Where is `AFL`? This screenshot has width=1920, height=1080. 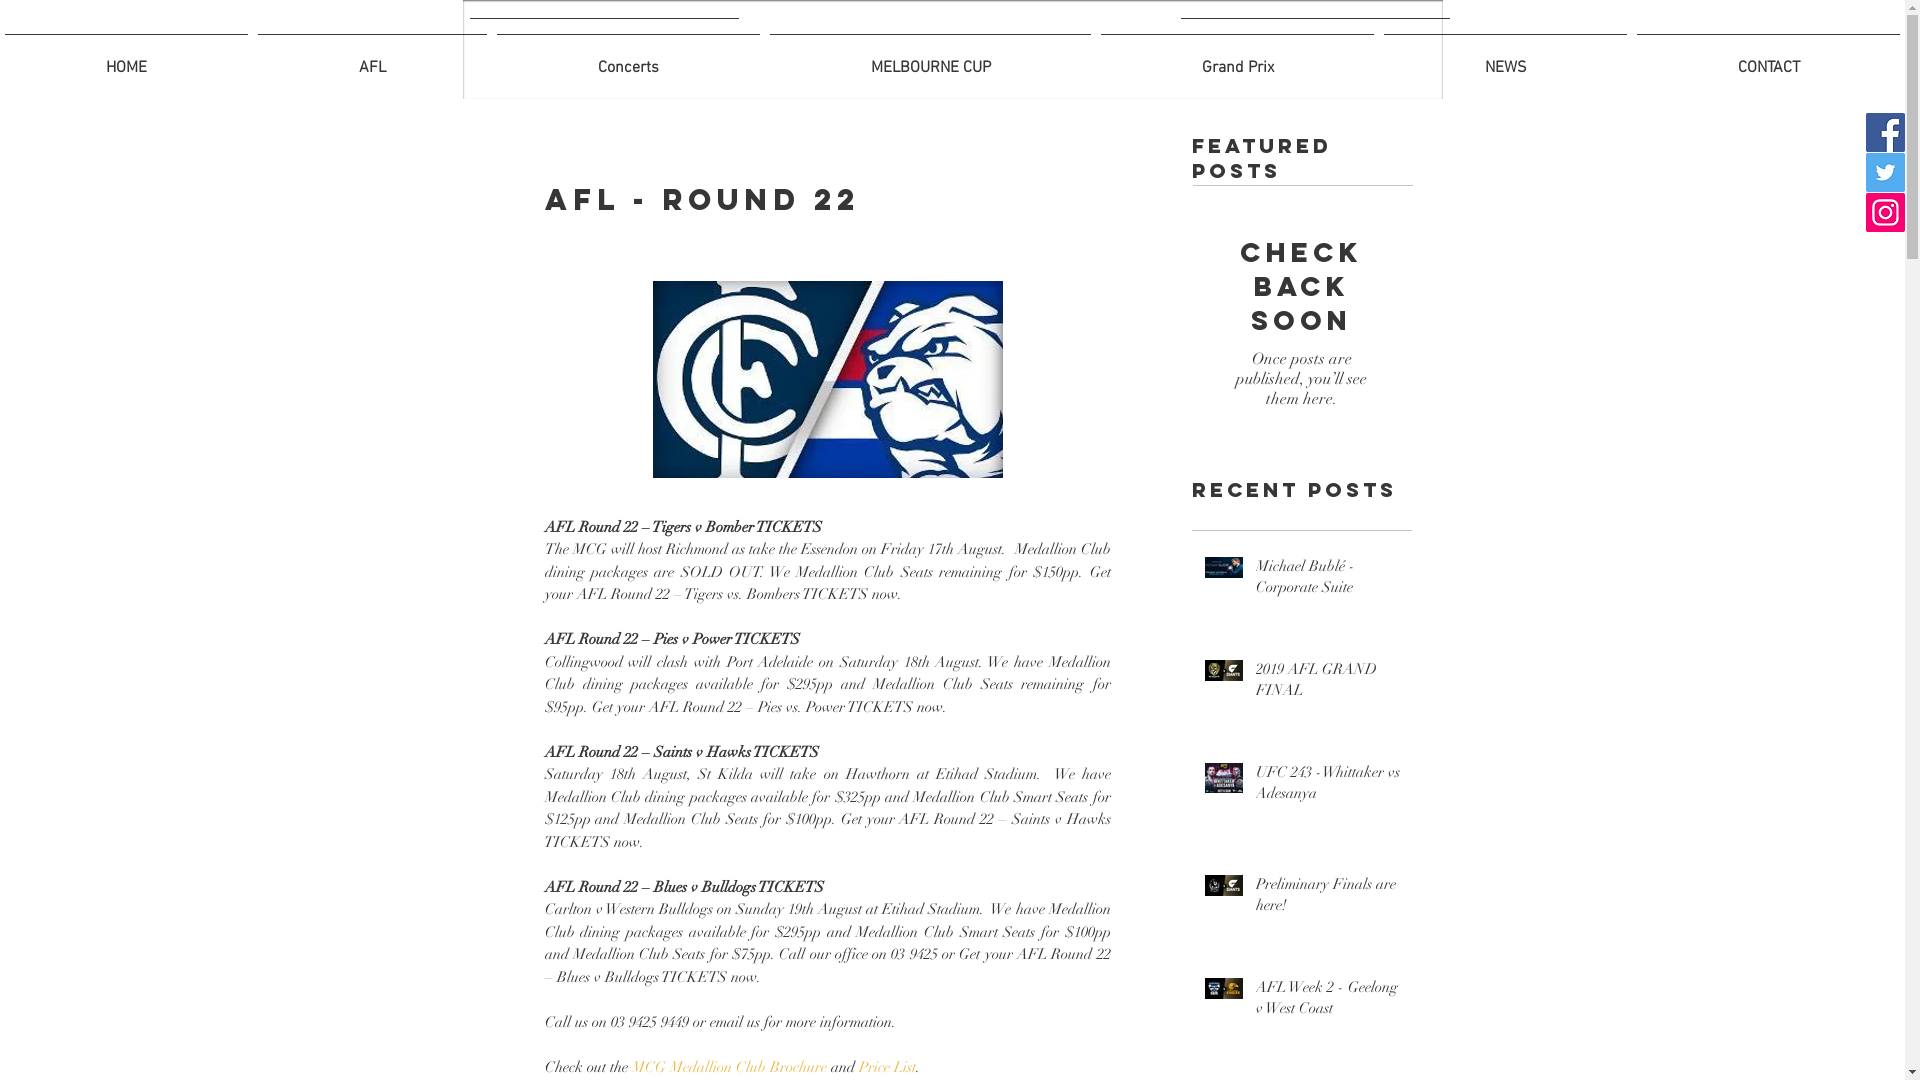
AFL is located at coordinates (372, 59).